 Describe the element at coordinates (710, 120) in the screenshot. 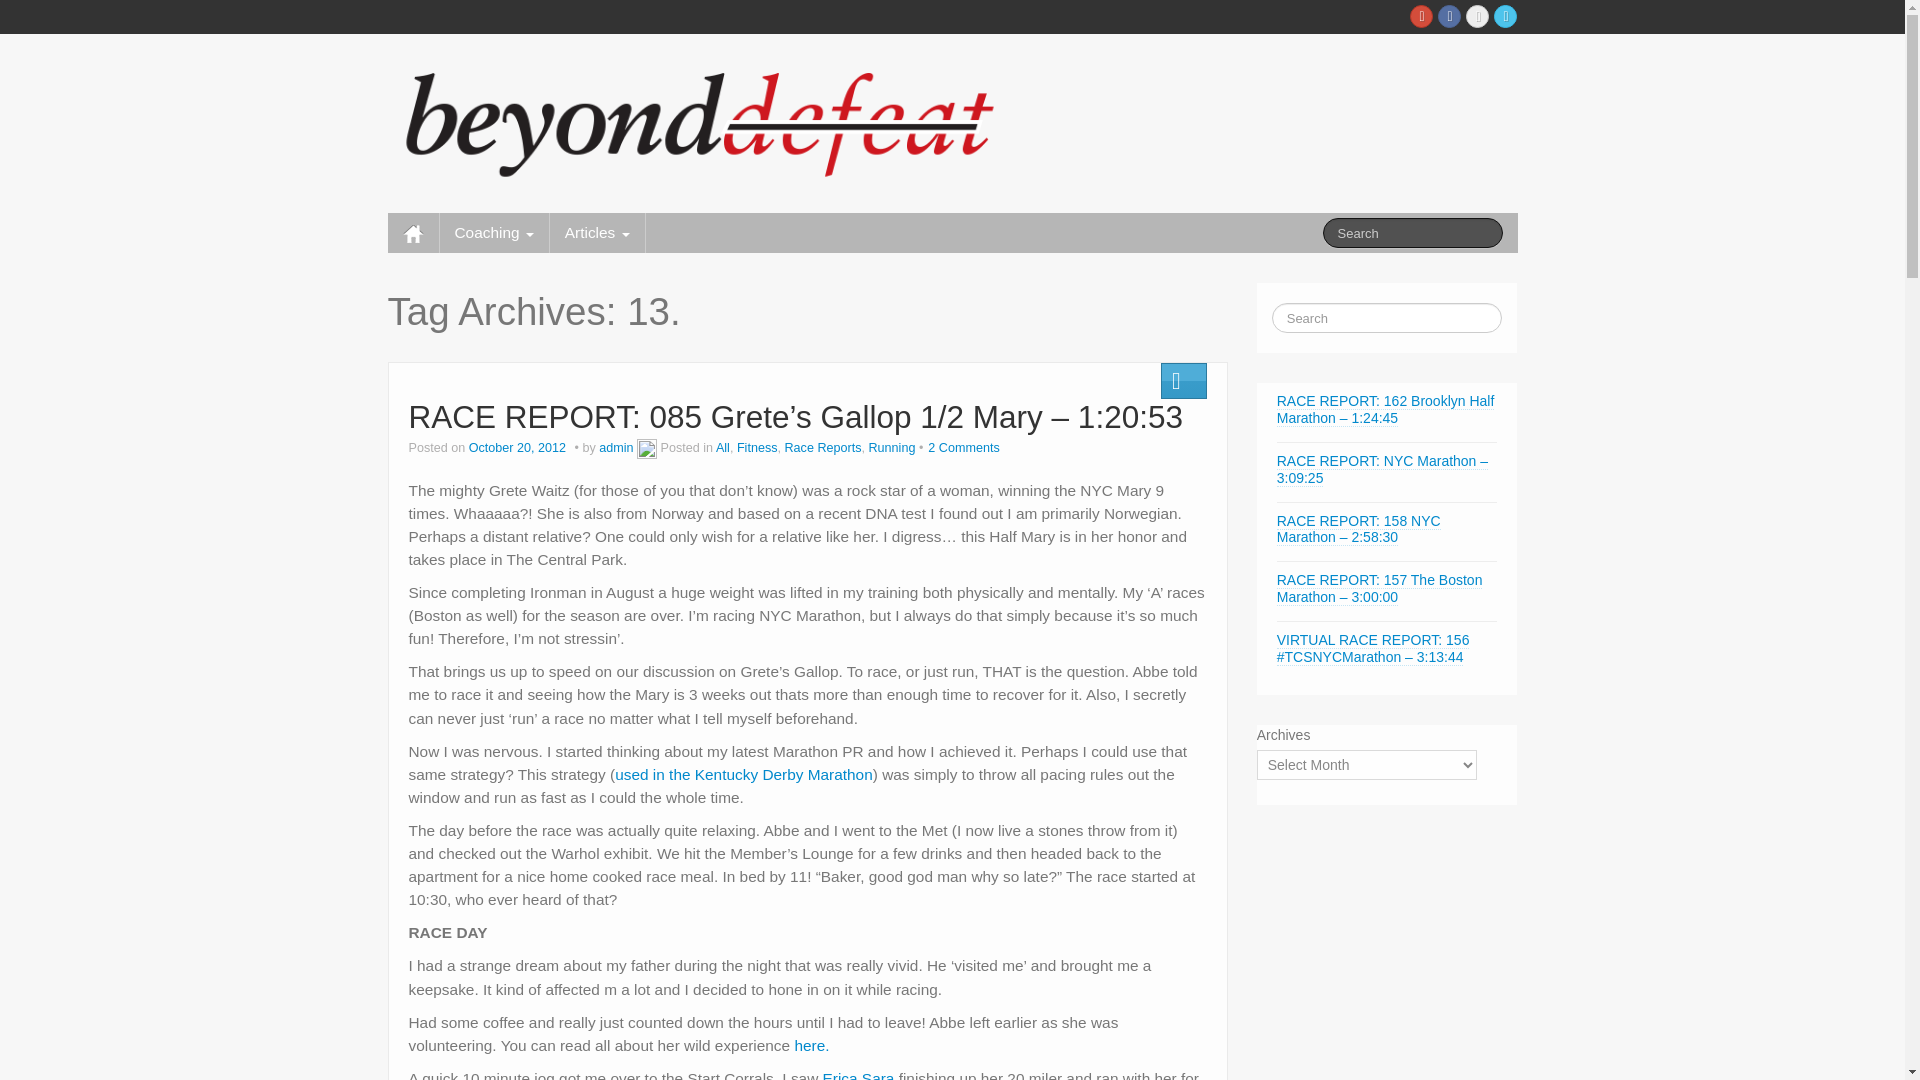

I see `BEYOND DEFEAT` at that location.